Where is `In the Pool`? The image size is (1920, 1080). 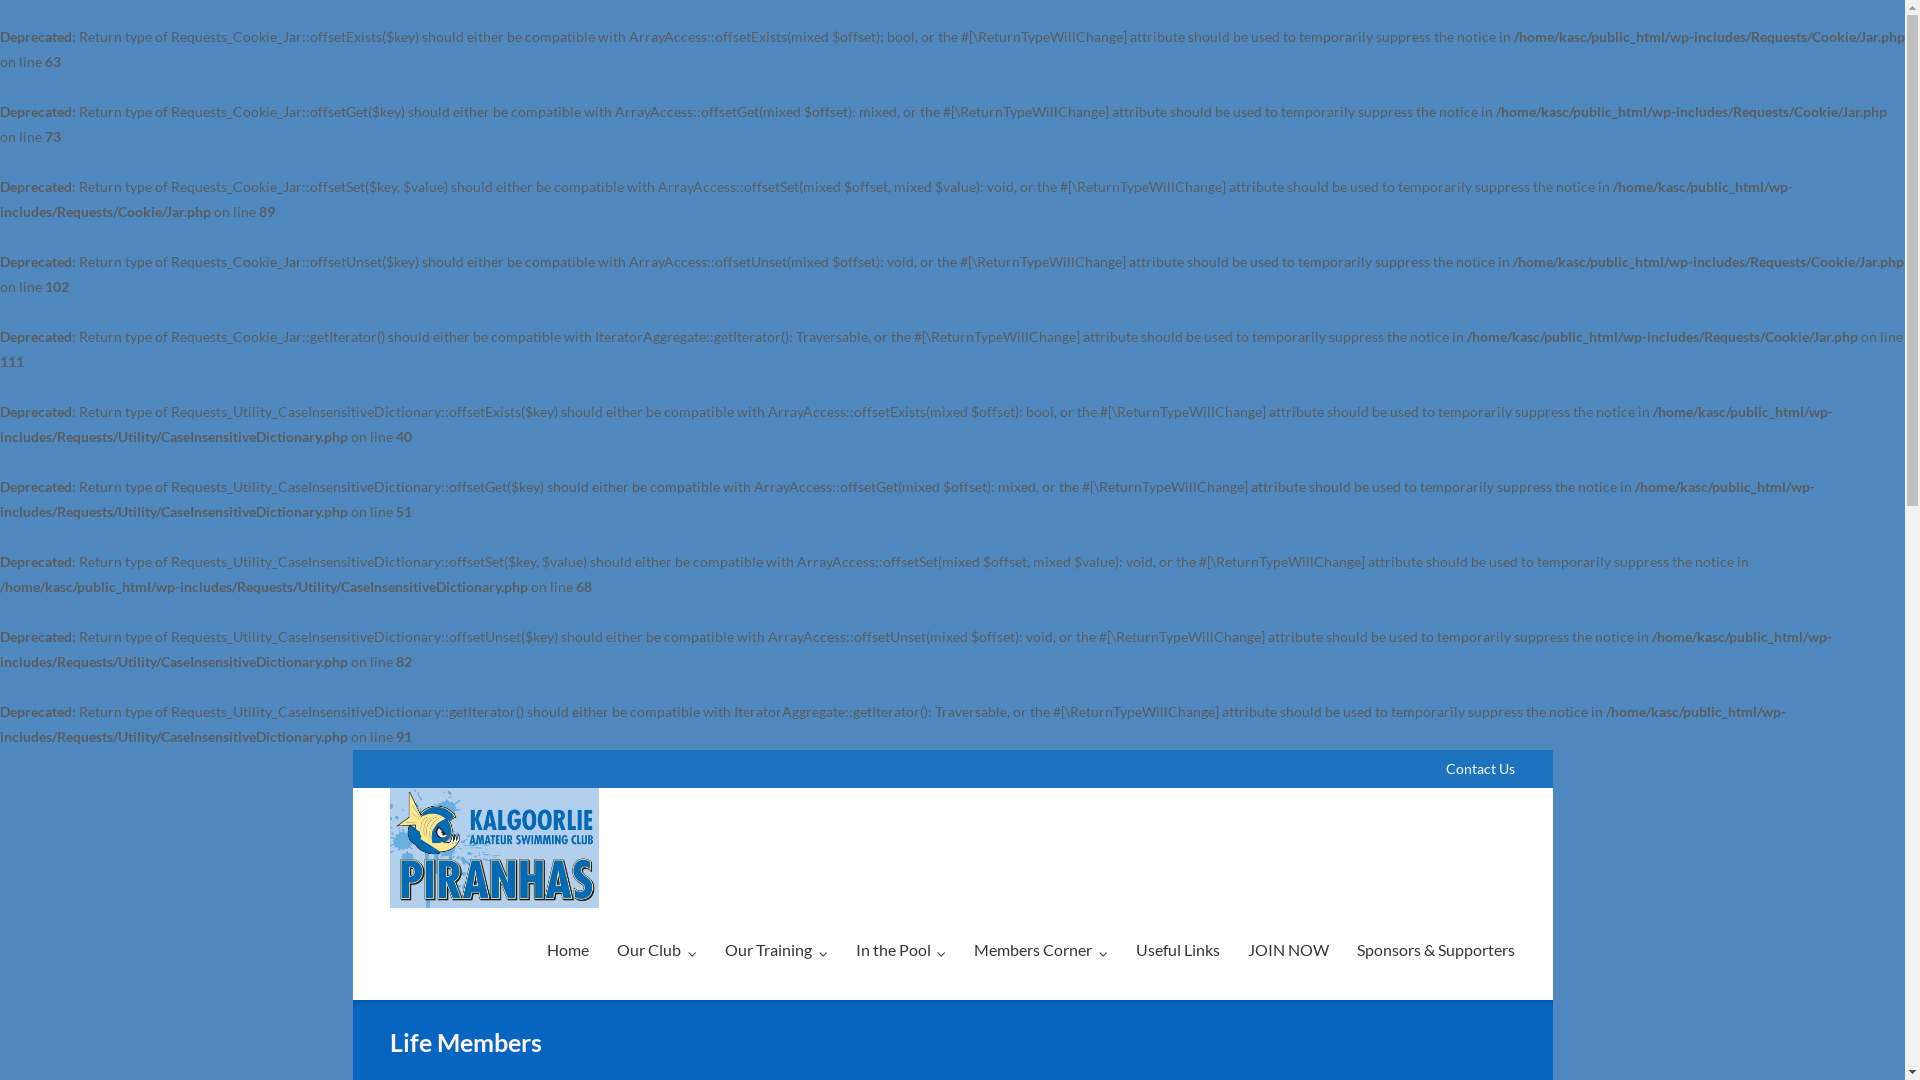
In the Pool is located at coordinates (902, 950).